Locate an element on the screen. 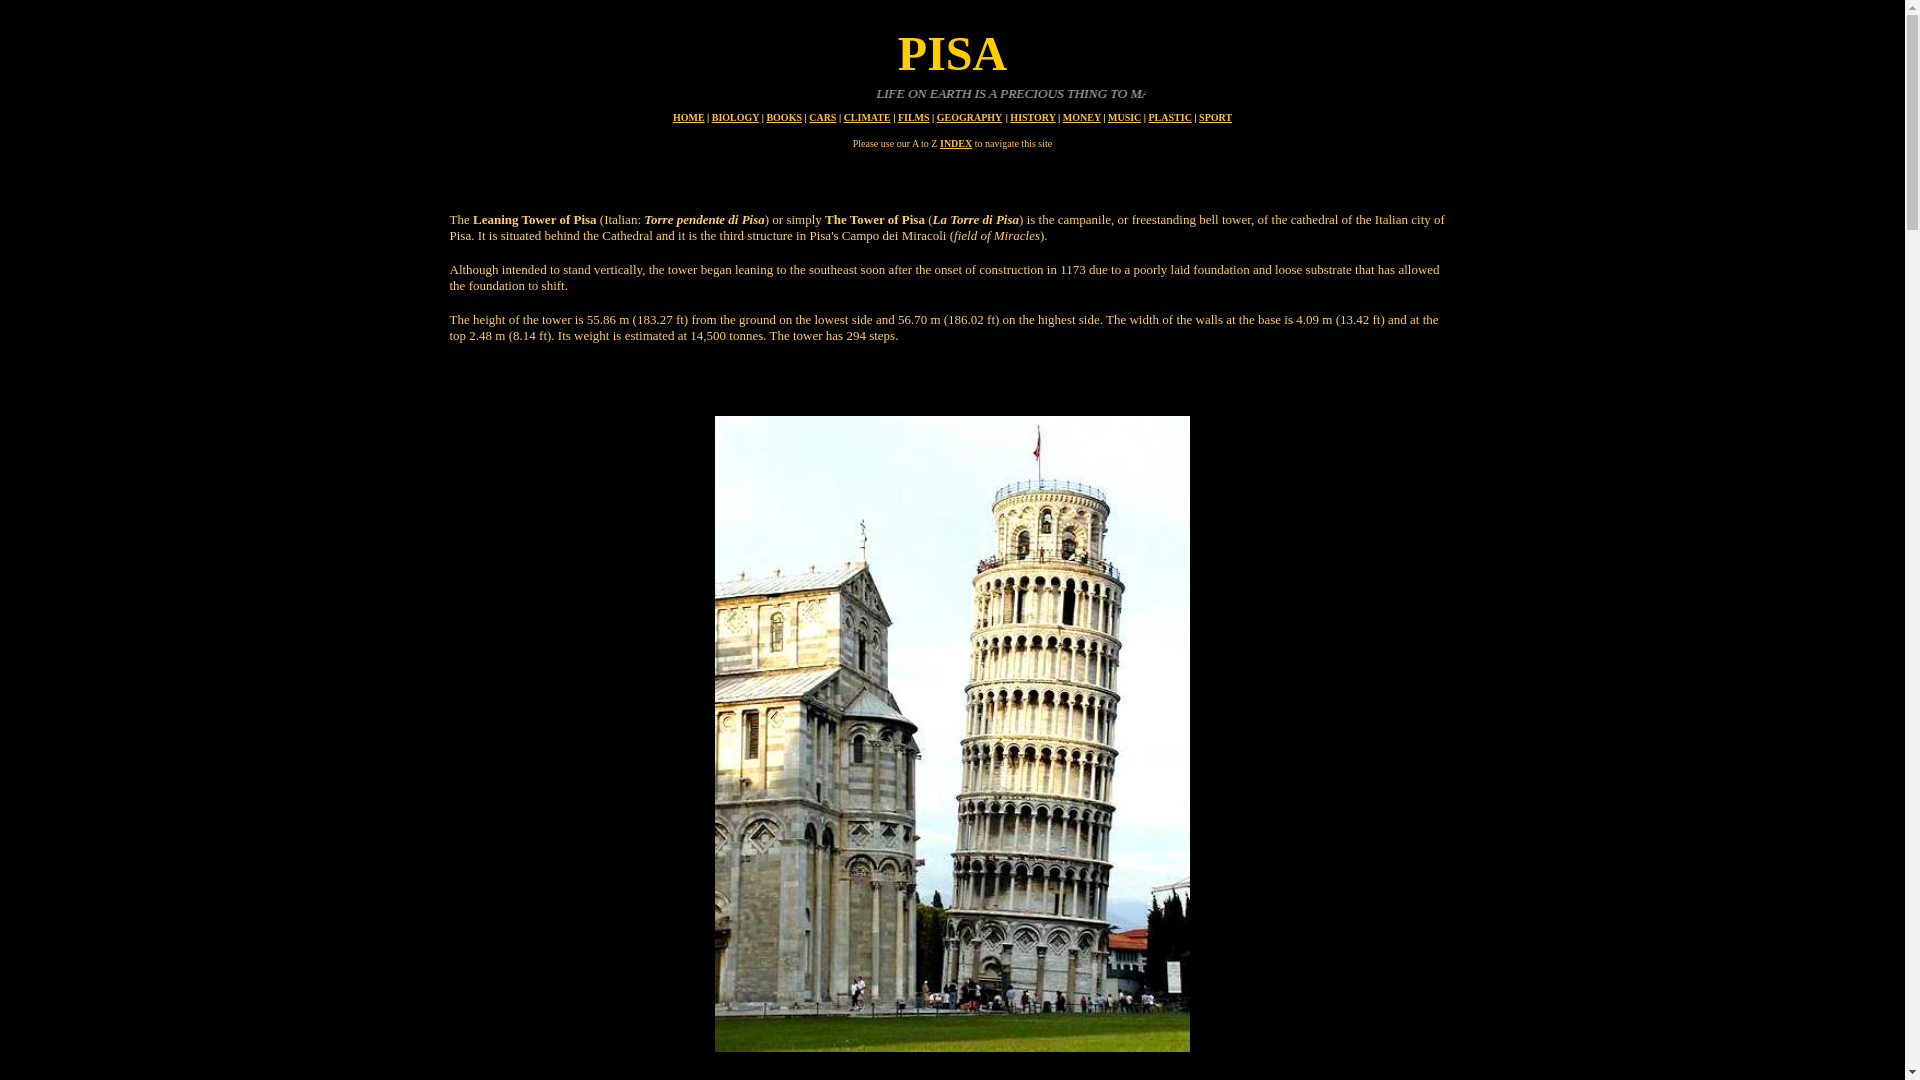 The height and width of the screenshot is (1080, 1920). CARS is located at coordinates (822, 118).